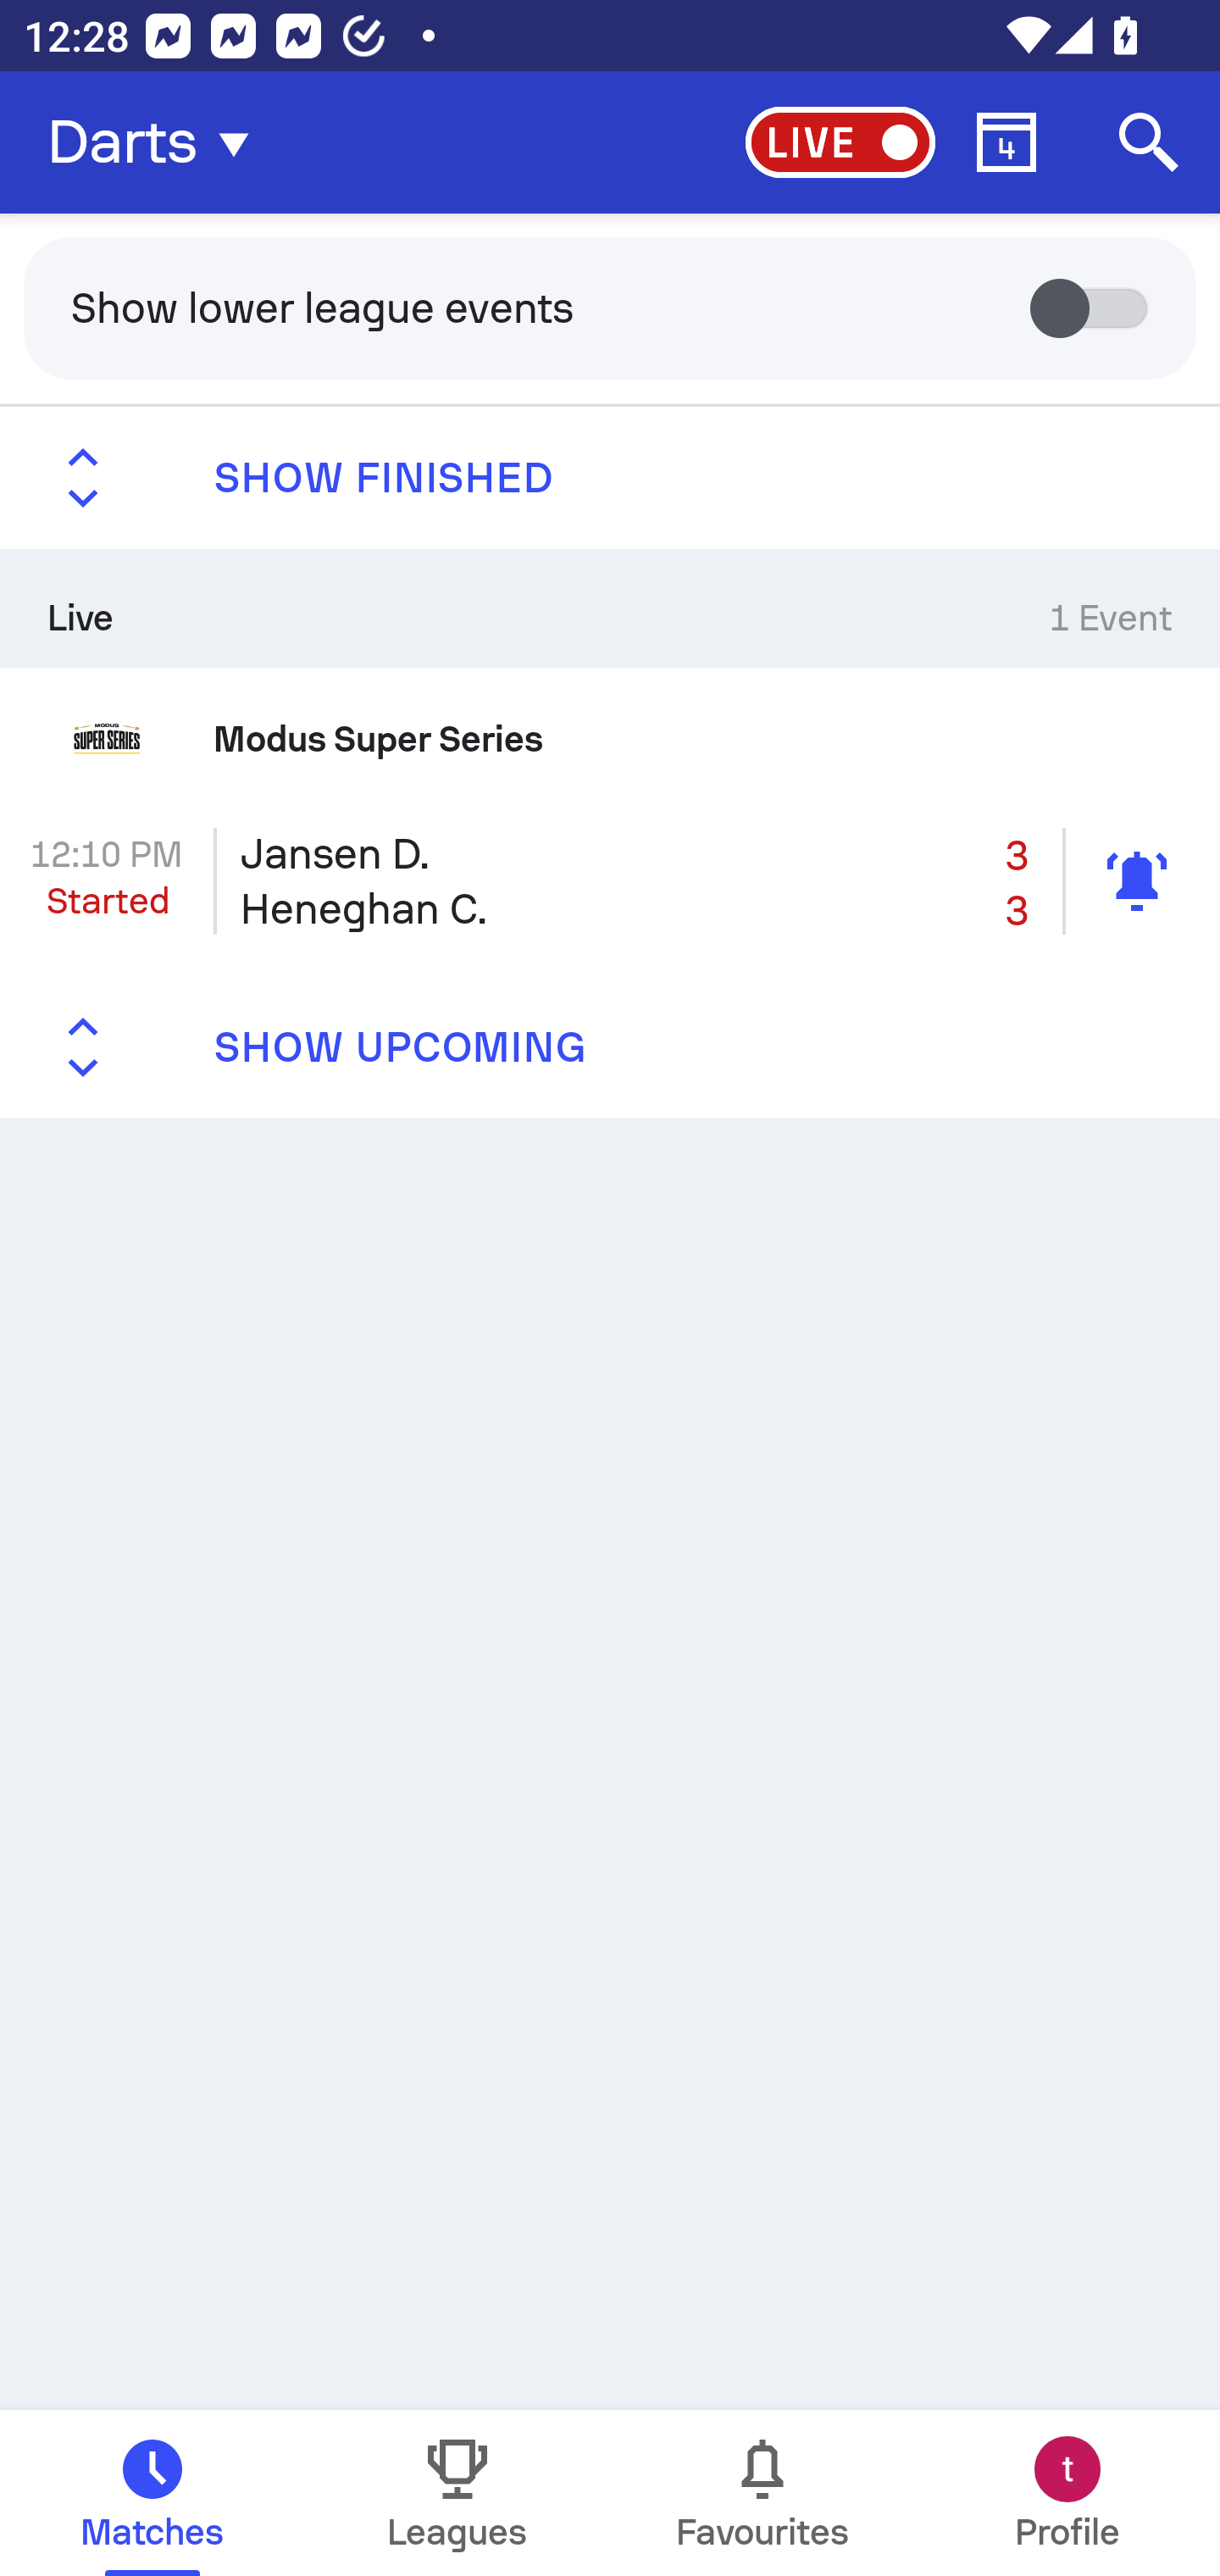 The width and height of the screenshot is (1220, 2576). Describe the element at coordinates (158, 142) in the screenshot. I see `Darts` at that location.